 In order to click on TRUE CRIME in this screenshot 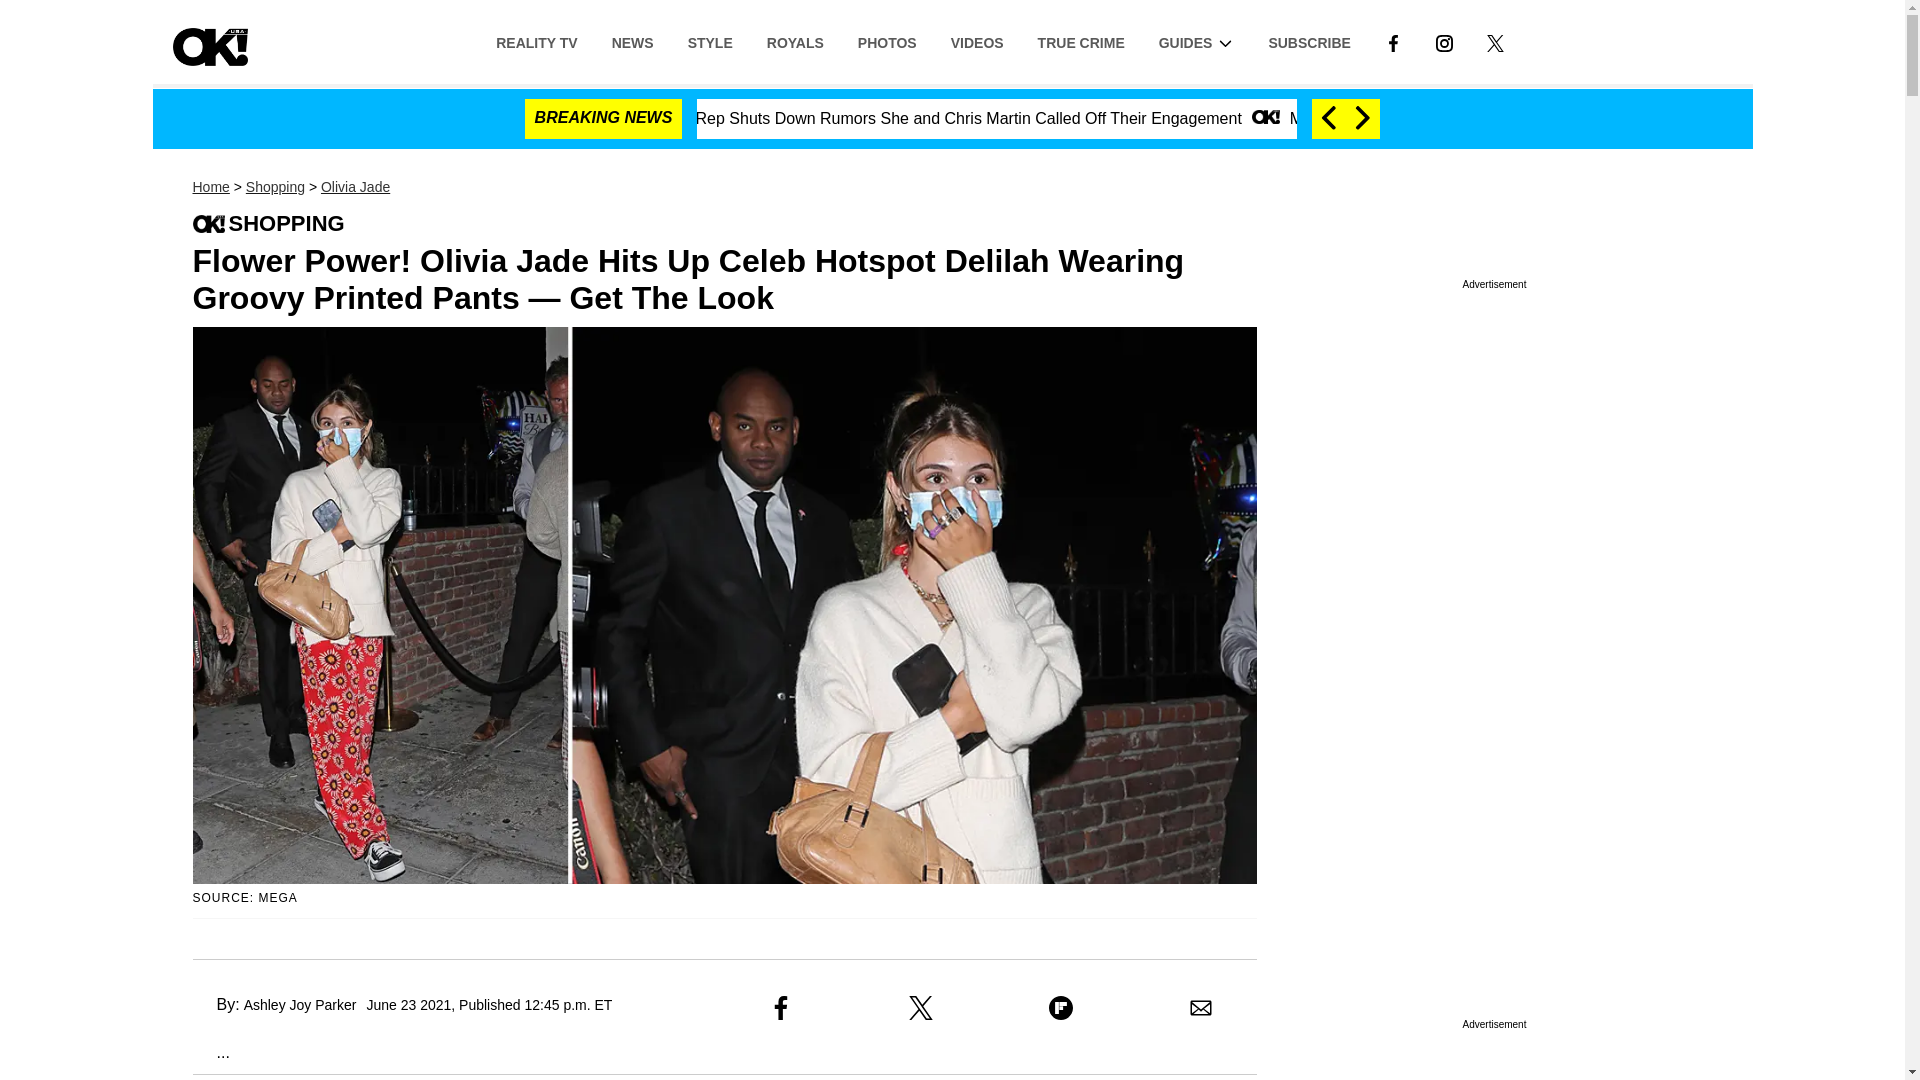, I will do `click(1082, 41)`.